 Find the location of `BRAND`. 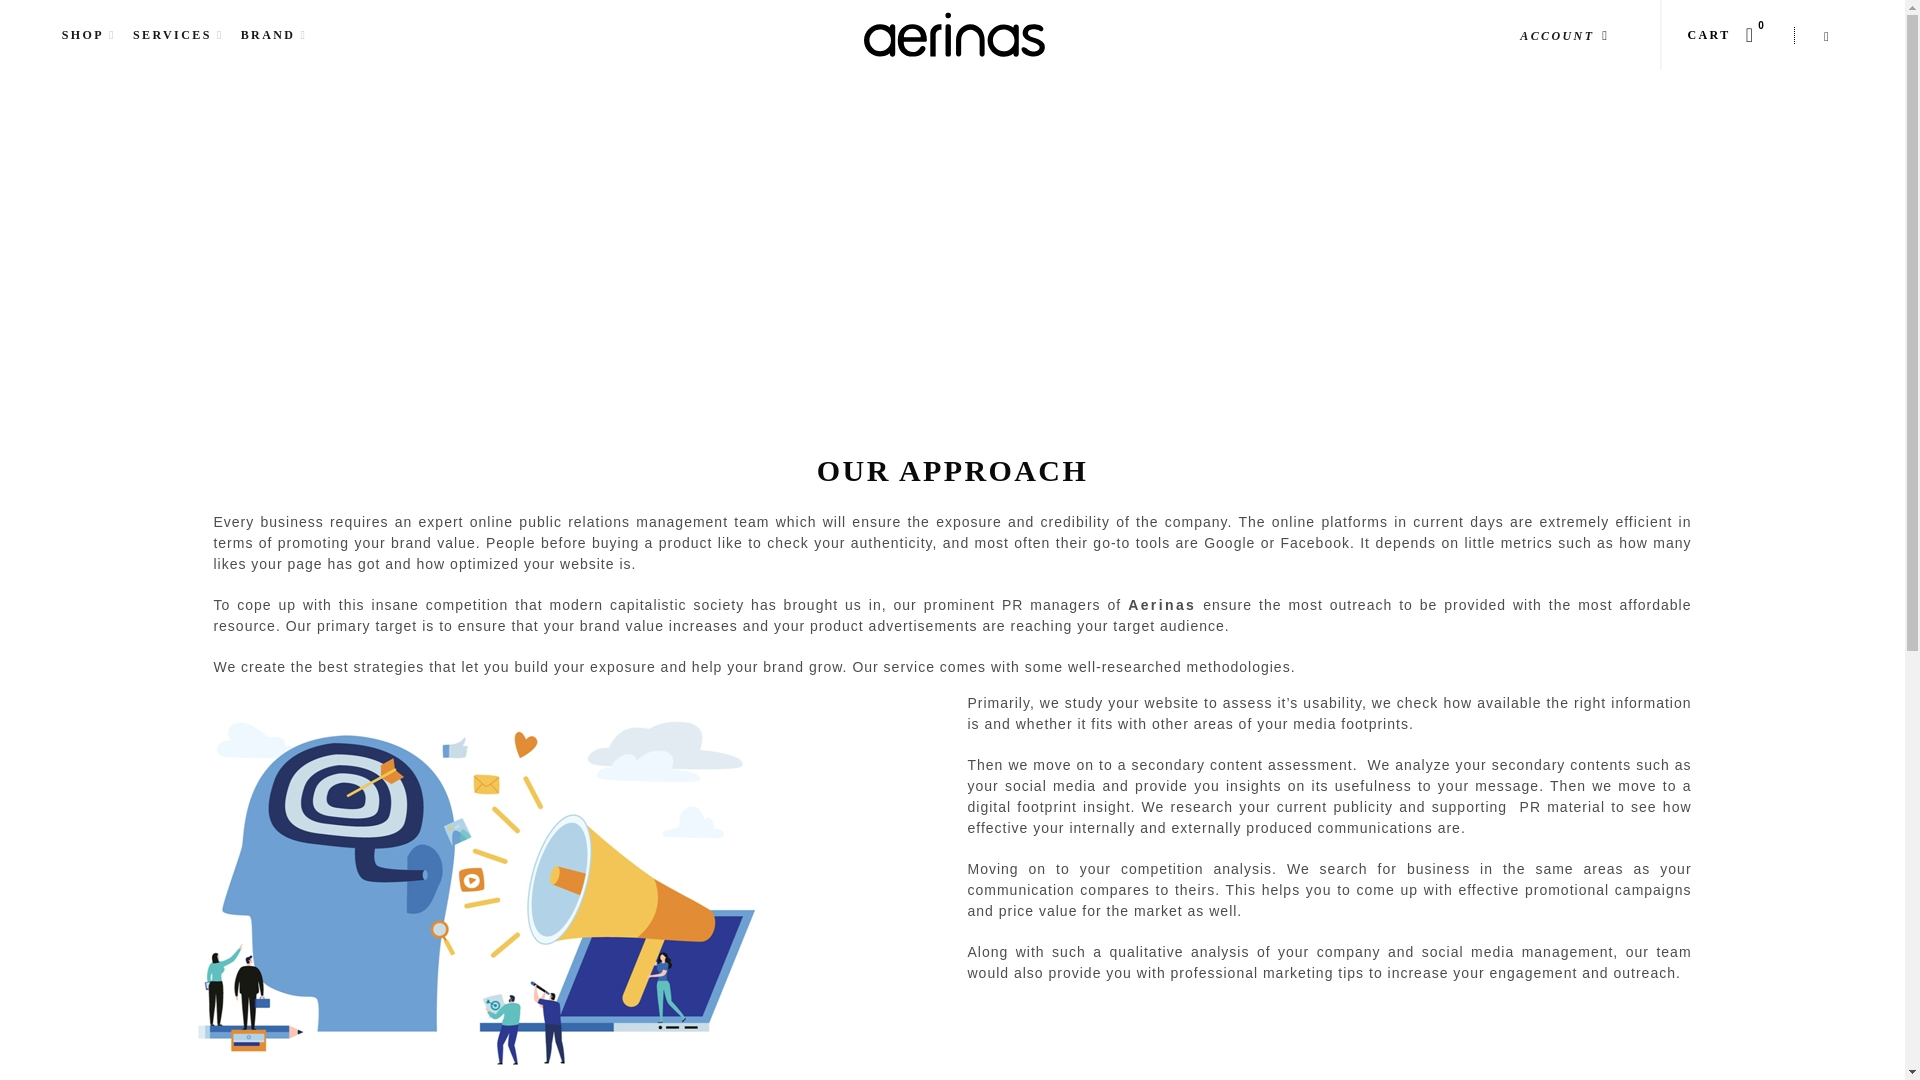

BRAND is located at coordinates (268, 34).